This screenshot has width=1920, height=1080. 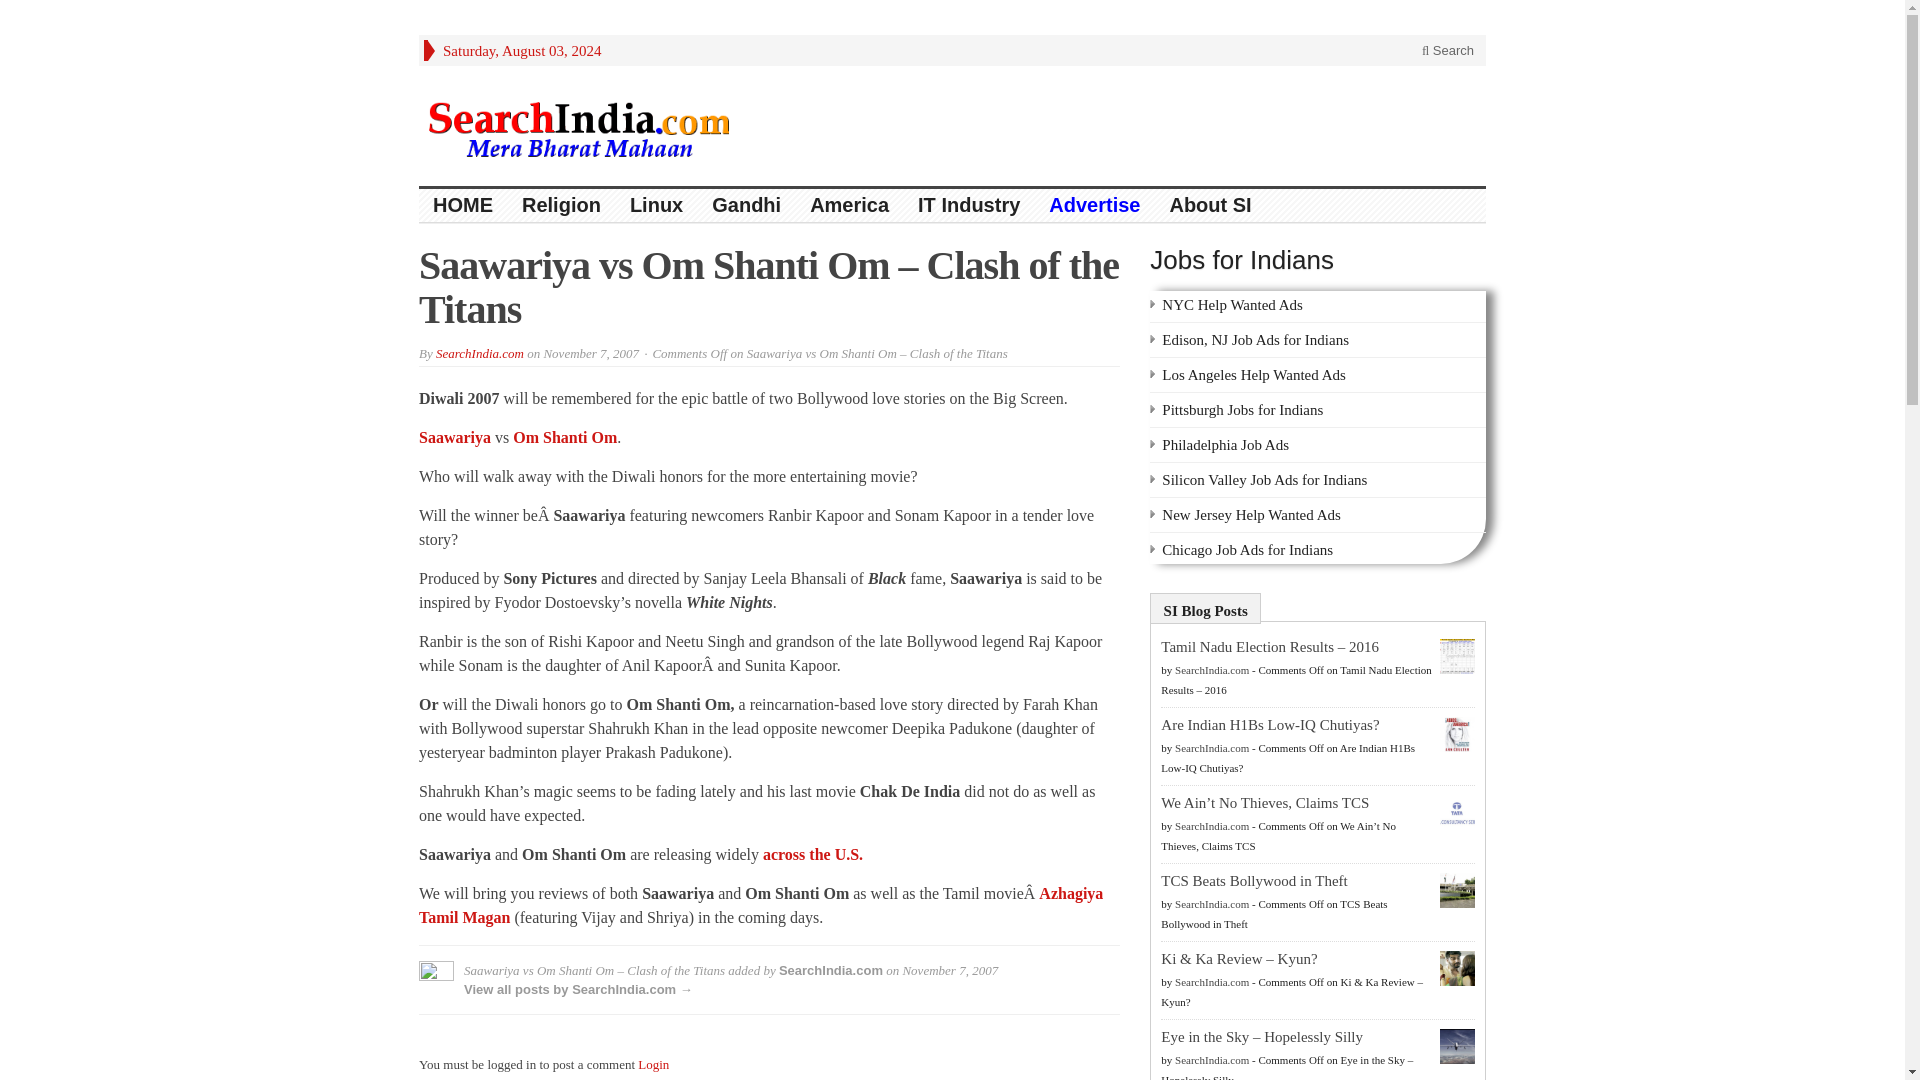 What do you see at coordinates (1253, 375) in the screenshot?
I see `Los Angeles Help Wanted Ads` at bounding box center [1253, 375].